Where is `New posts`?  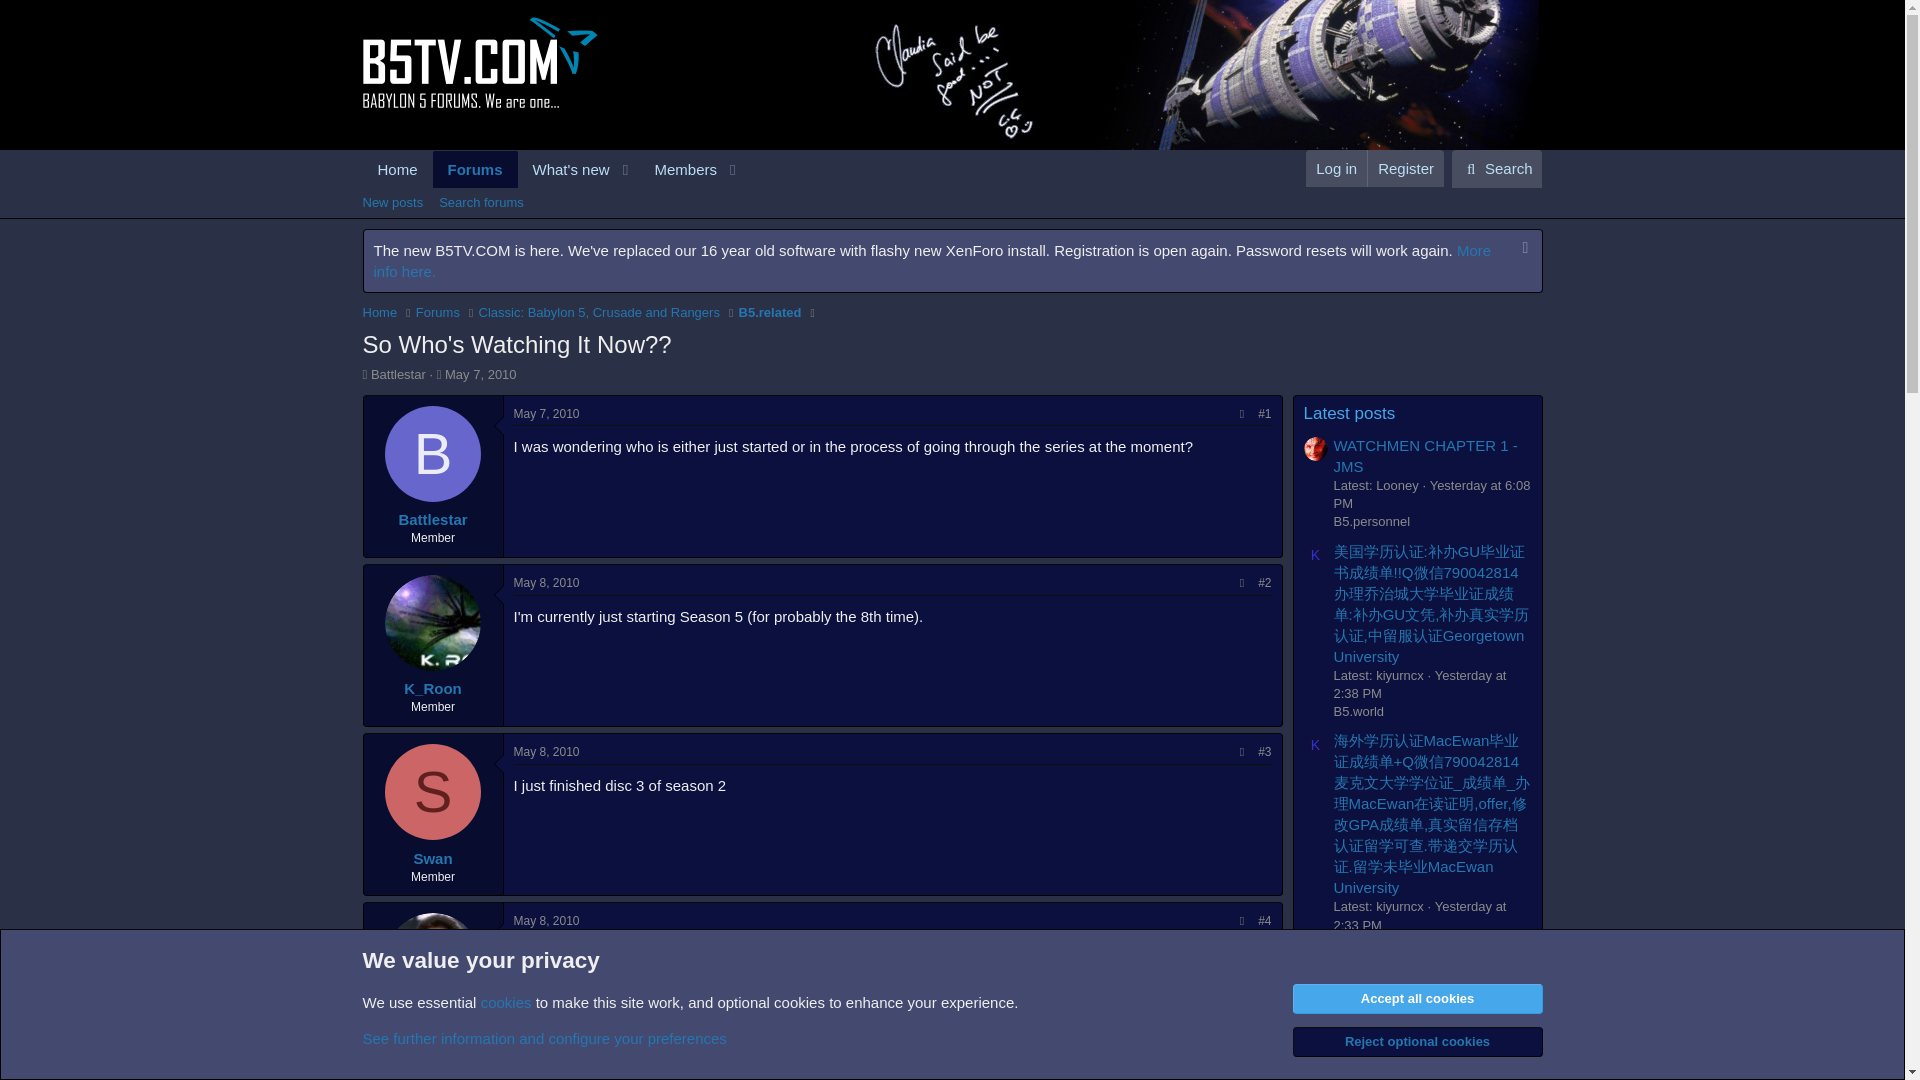 New posts is located at coordinates (392, 202).